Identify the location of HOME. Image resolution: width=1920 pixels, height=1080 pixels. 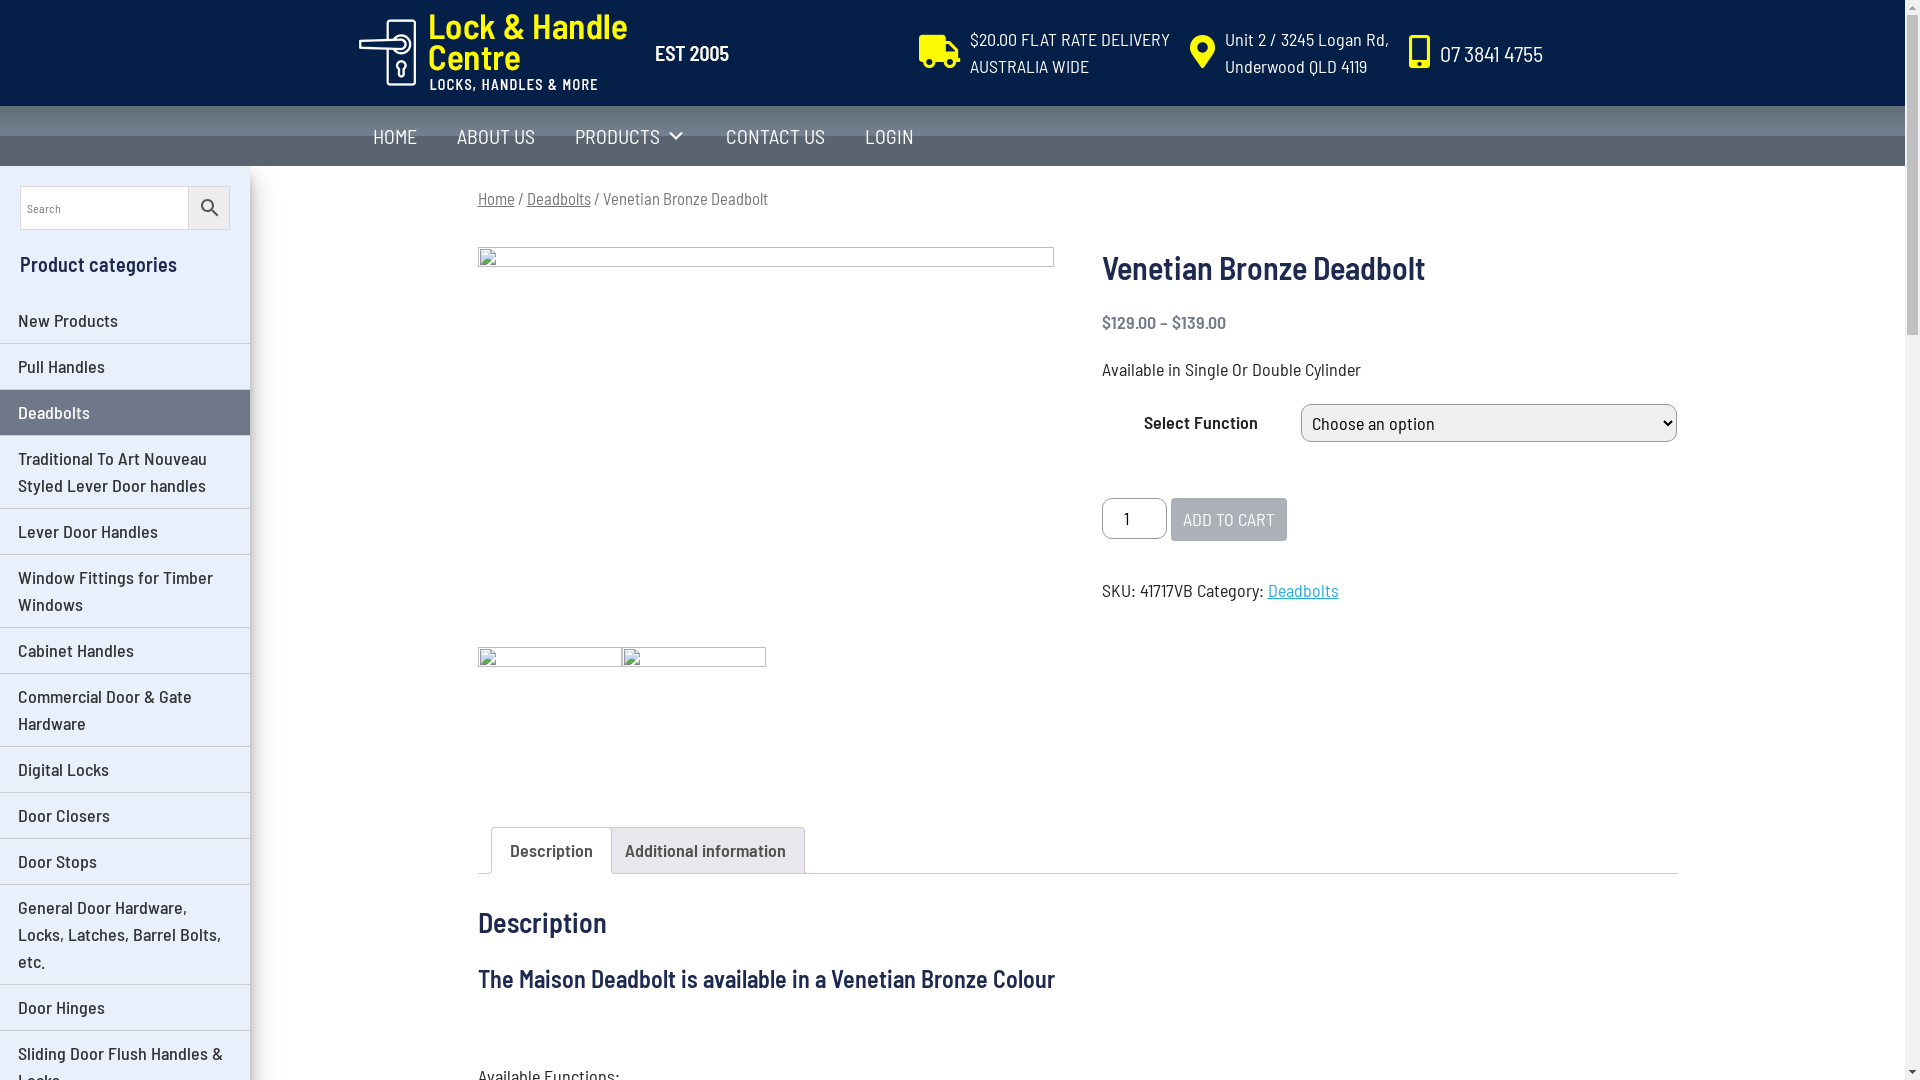
(394, 136).